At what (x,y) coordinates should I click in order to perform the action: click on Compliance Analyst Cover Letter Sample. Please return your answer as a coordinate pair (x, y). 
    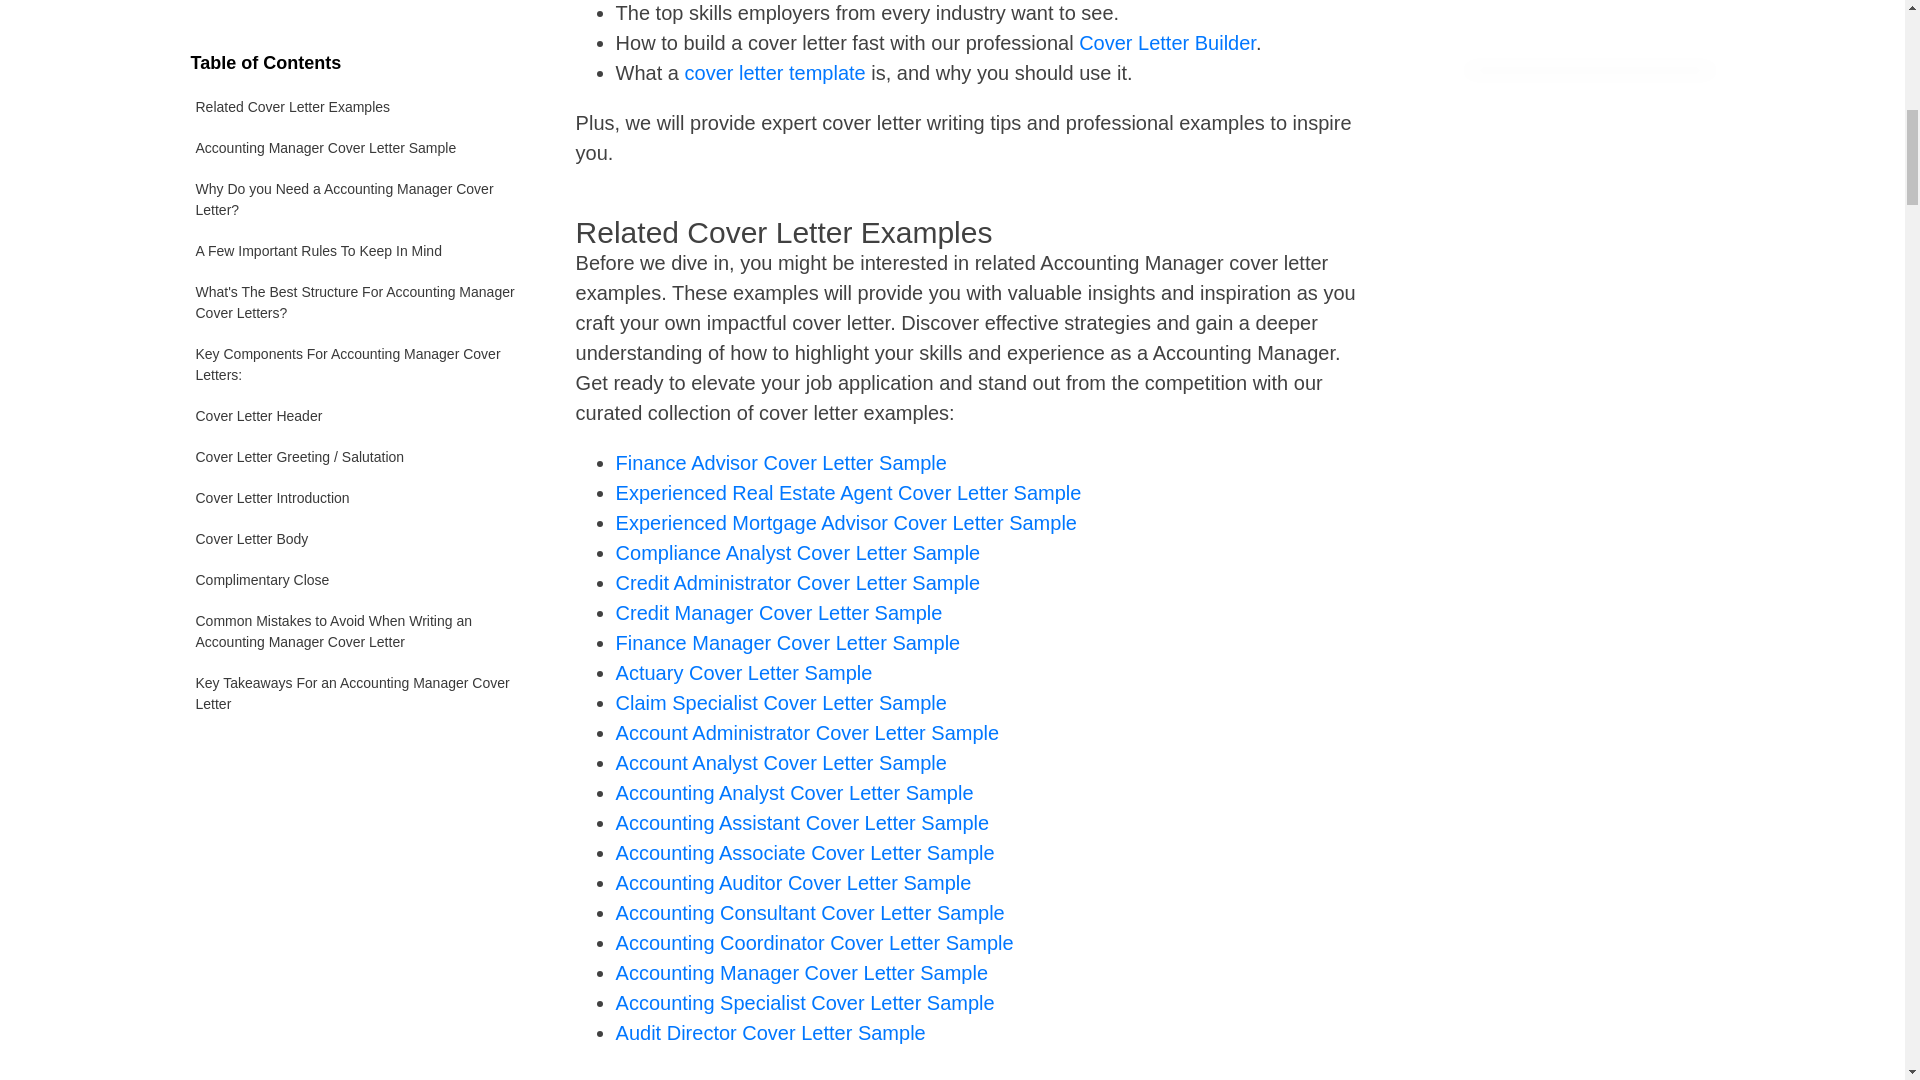
    Looking at the image, I should click on (798, 552).